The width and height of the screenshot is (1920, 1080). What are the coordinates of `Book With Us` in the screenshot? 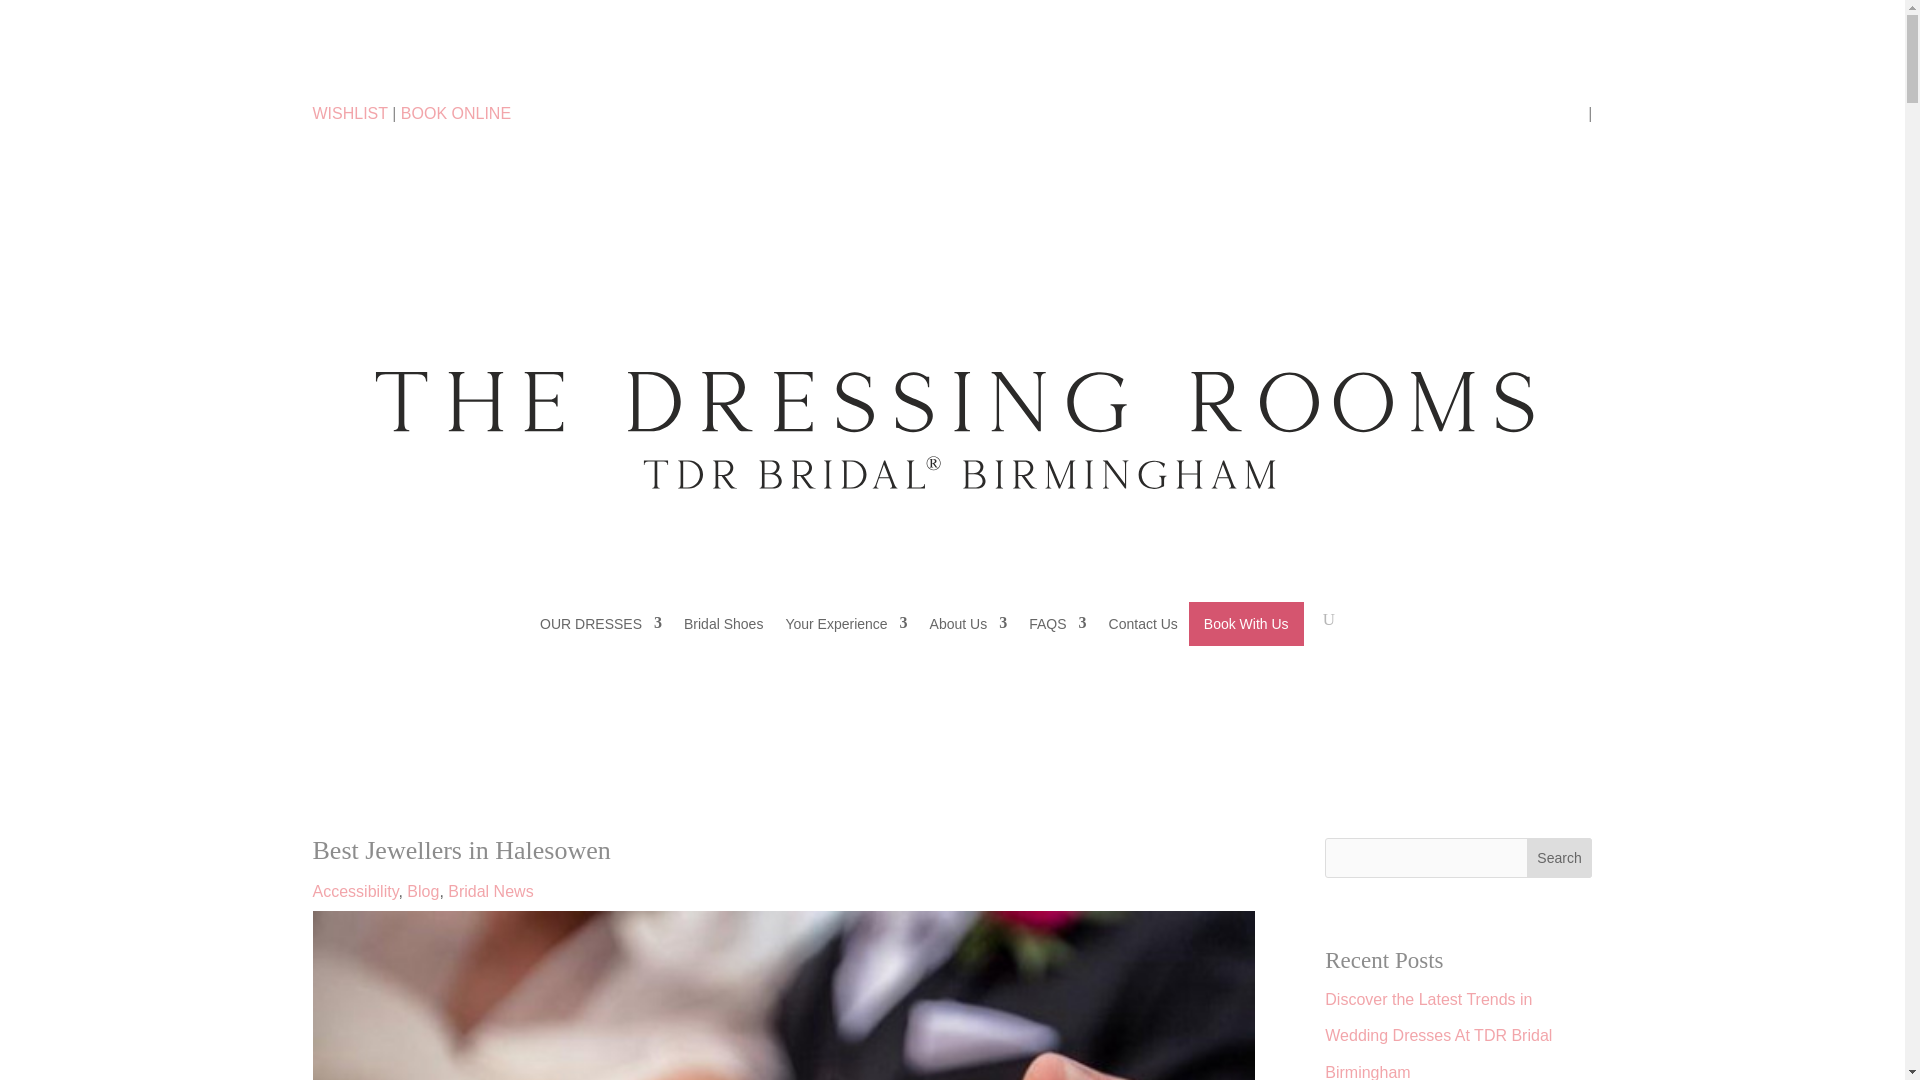 It's located at (1246, 623).